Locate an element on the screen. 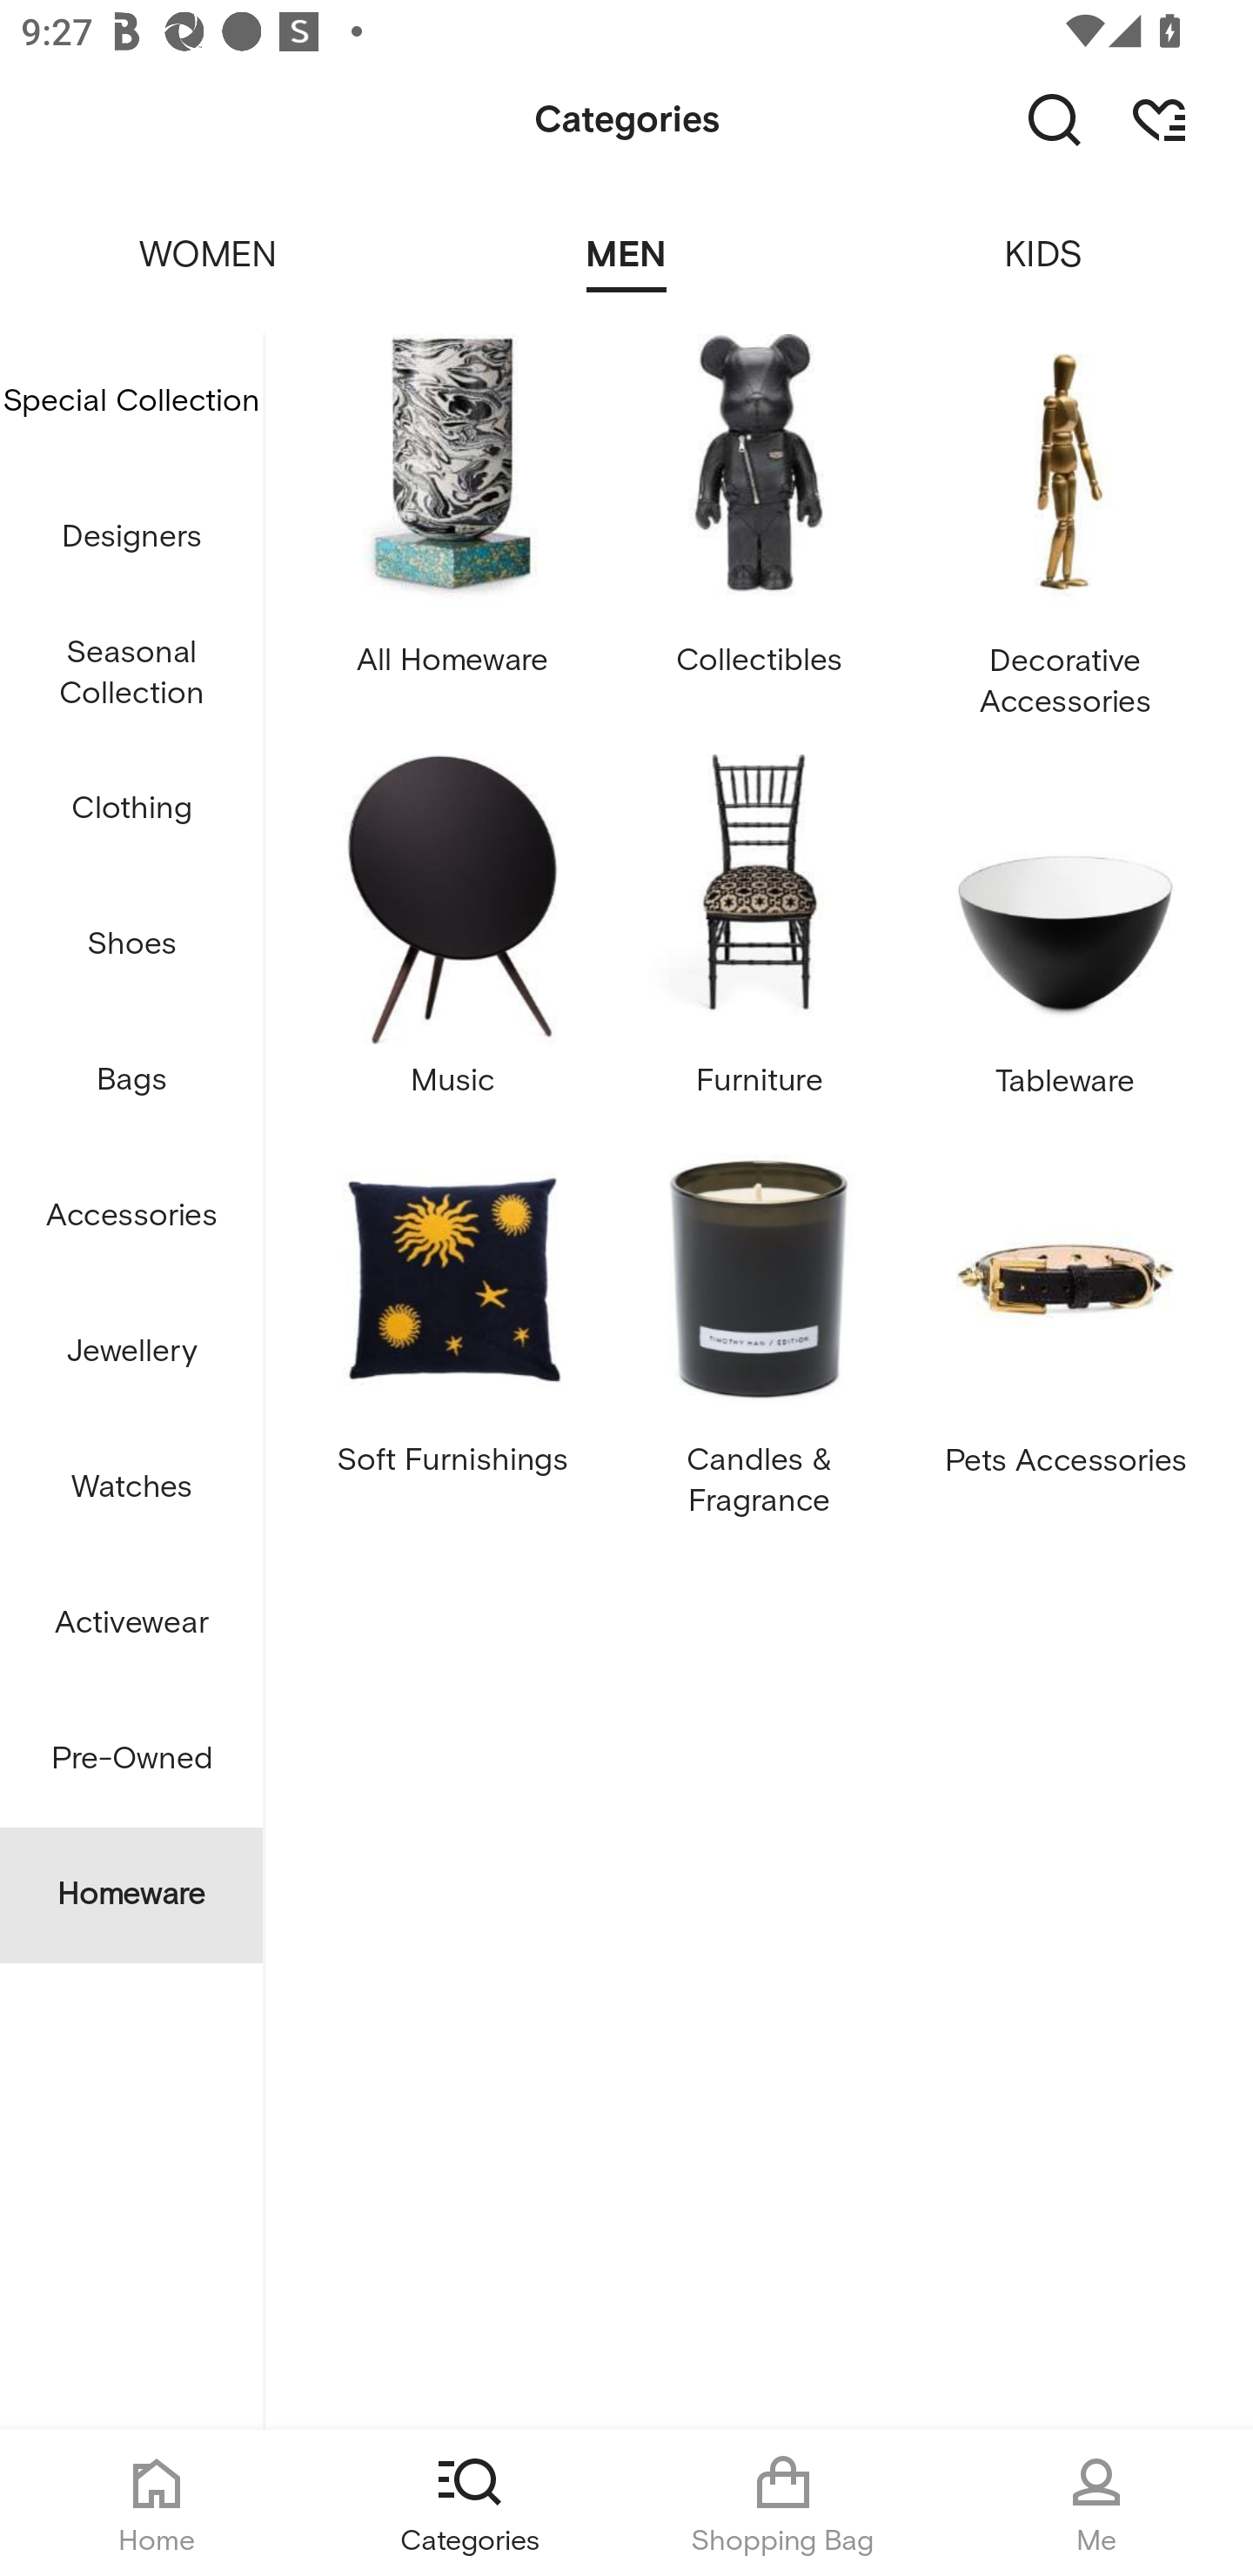 This screenshot has width=1253, height=2576. Pets Accessories is located at coordinates (1065, 1335).